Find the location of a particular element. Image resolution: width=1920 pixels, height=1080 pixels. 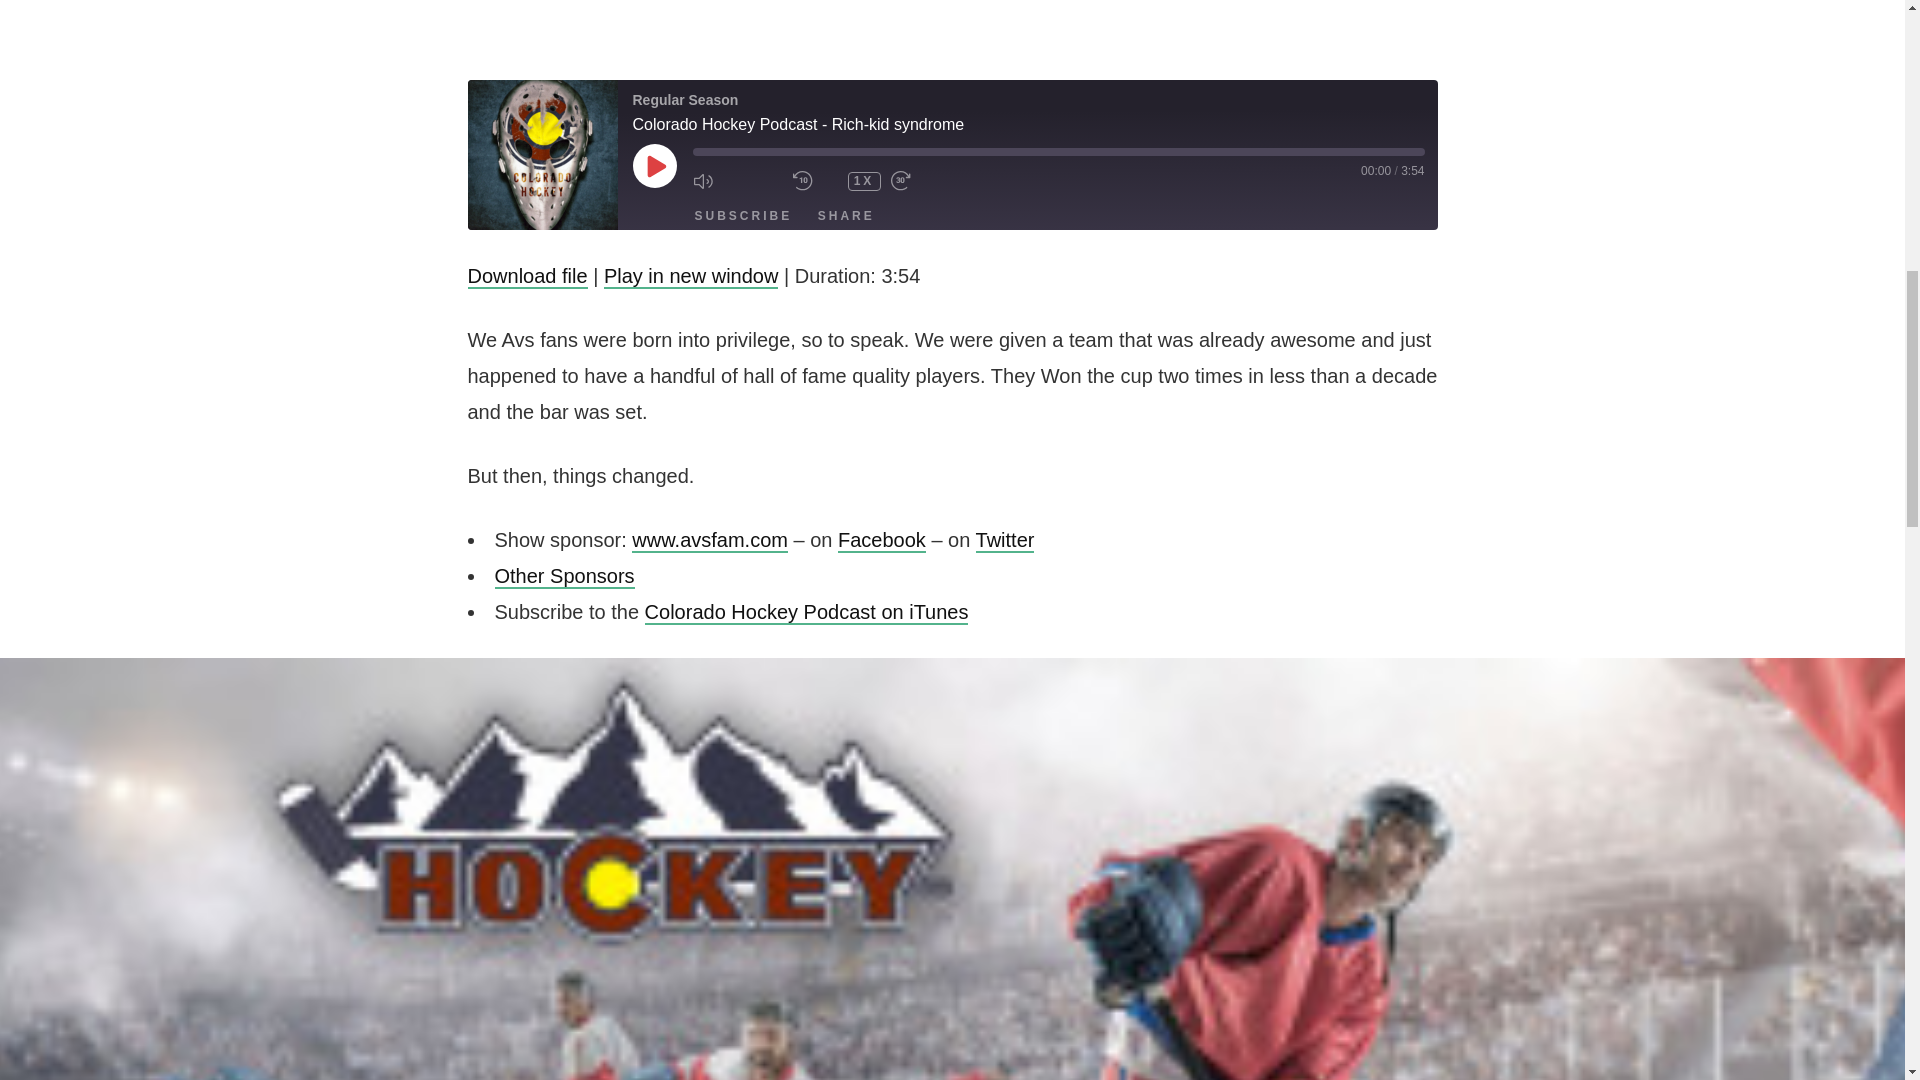

Other Sponsors is located at coordinates (563, 576).